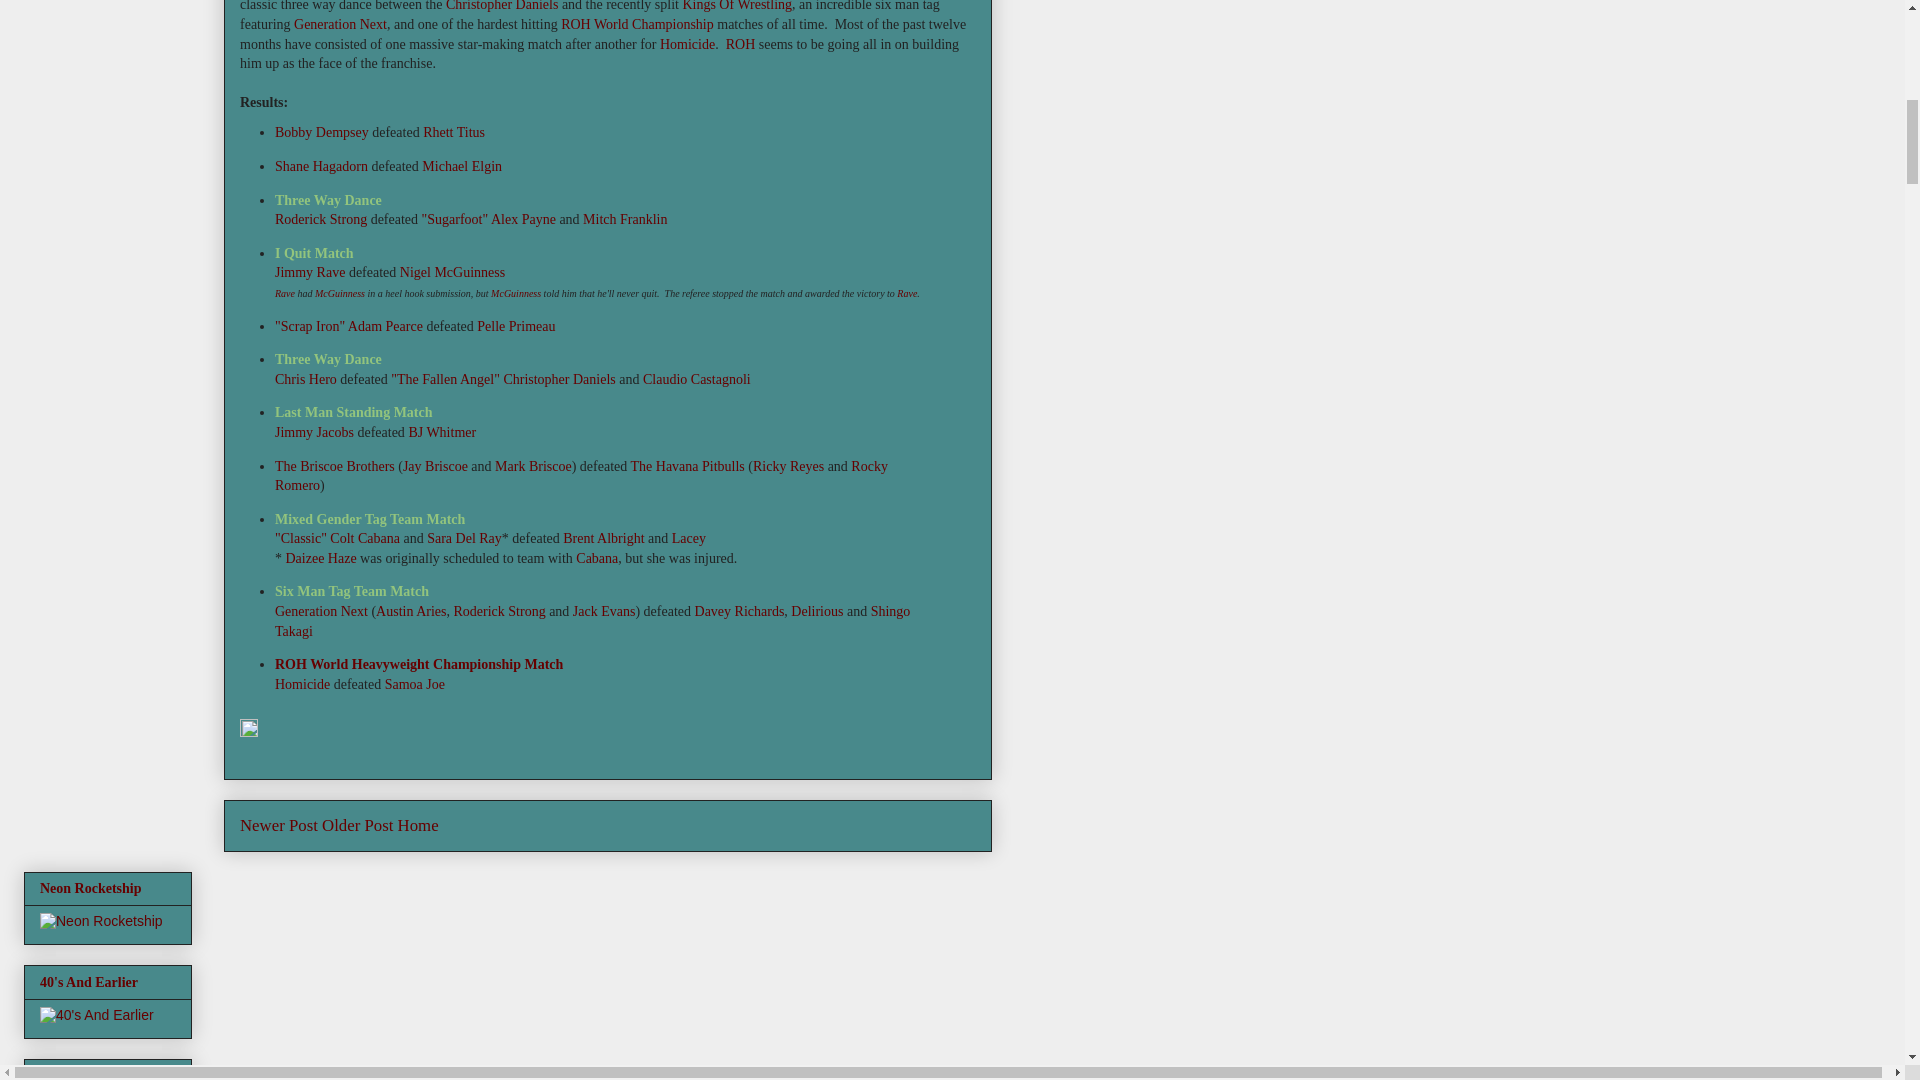 The width and height of the screenshot is (1920, 1080). Describe the element at coordinates (452, 272) in the screenshot. I see `Nigel McGuinness` at that location.